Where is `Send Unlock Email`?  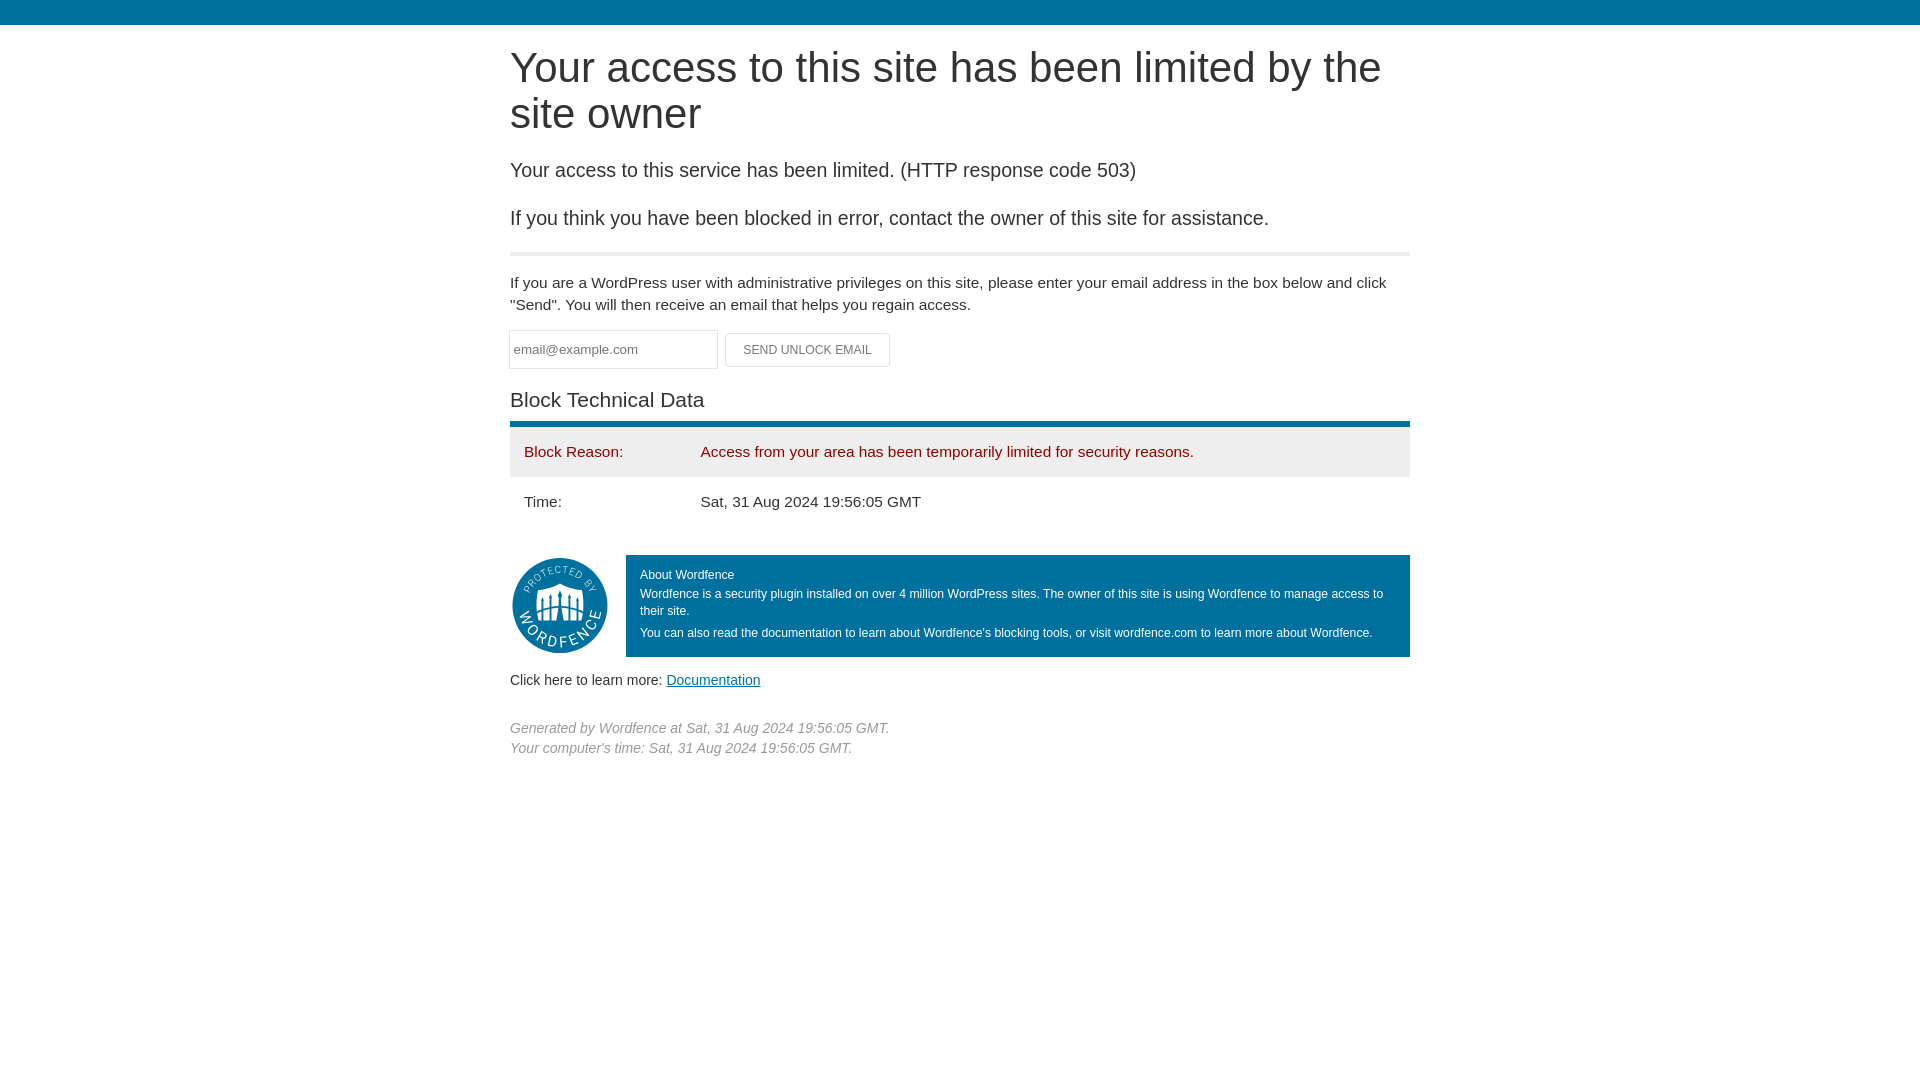
Send Unlock Email is located at coordinates (808, 350).